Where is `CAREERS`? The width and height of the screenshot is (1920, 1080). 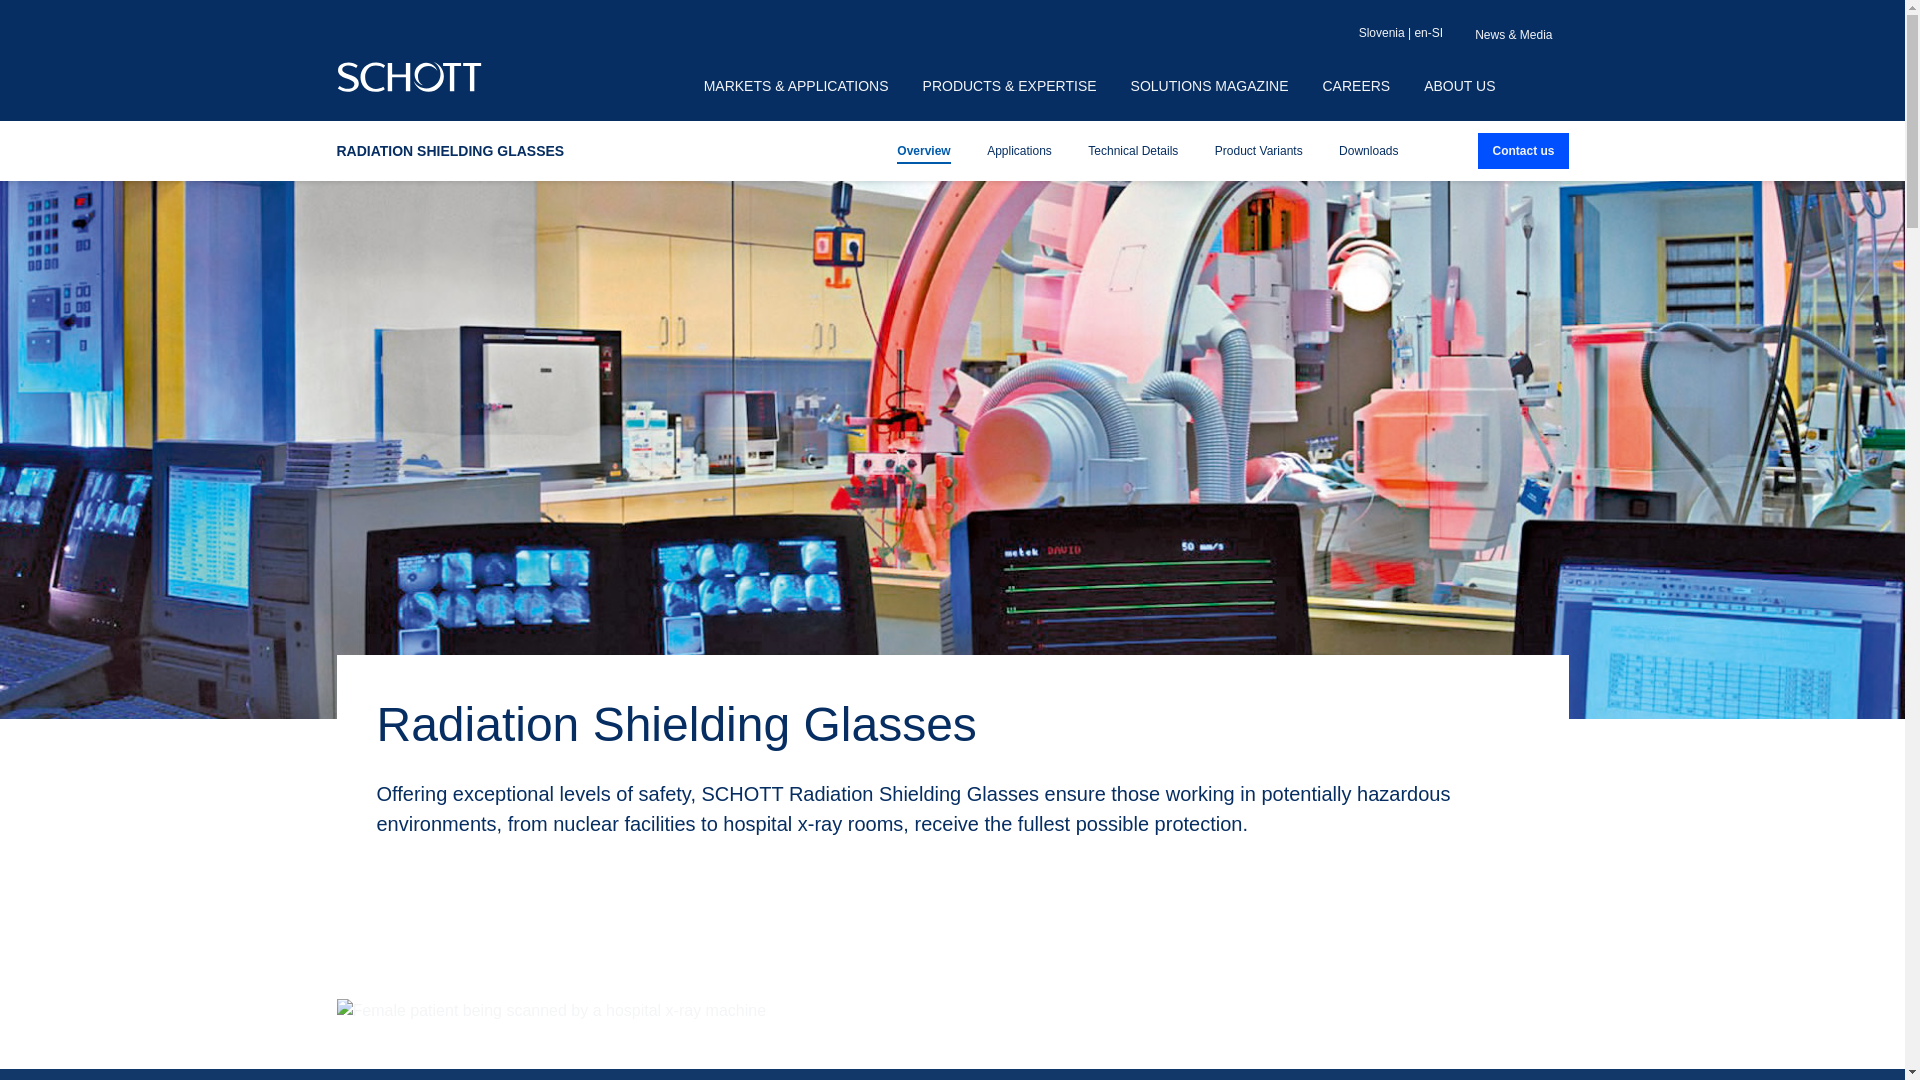
CAREERS is located at coordinates (1356, 86).